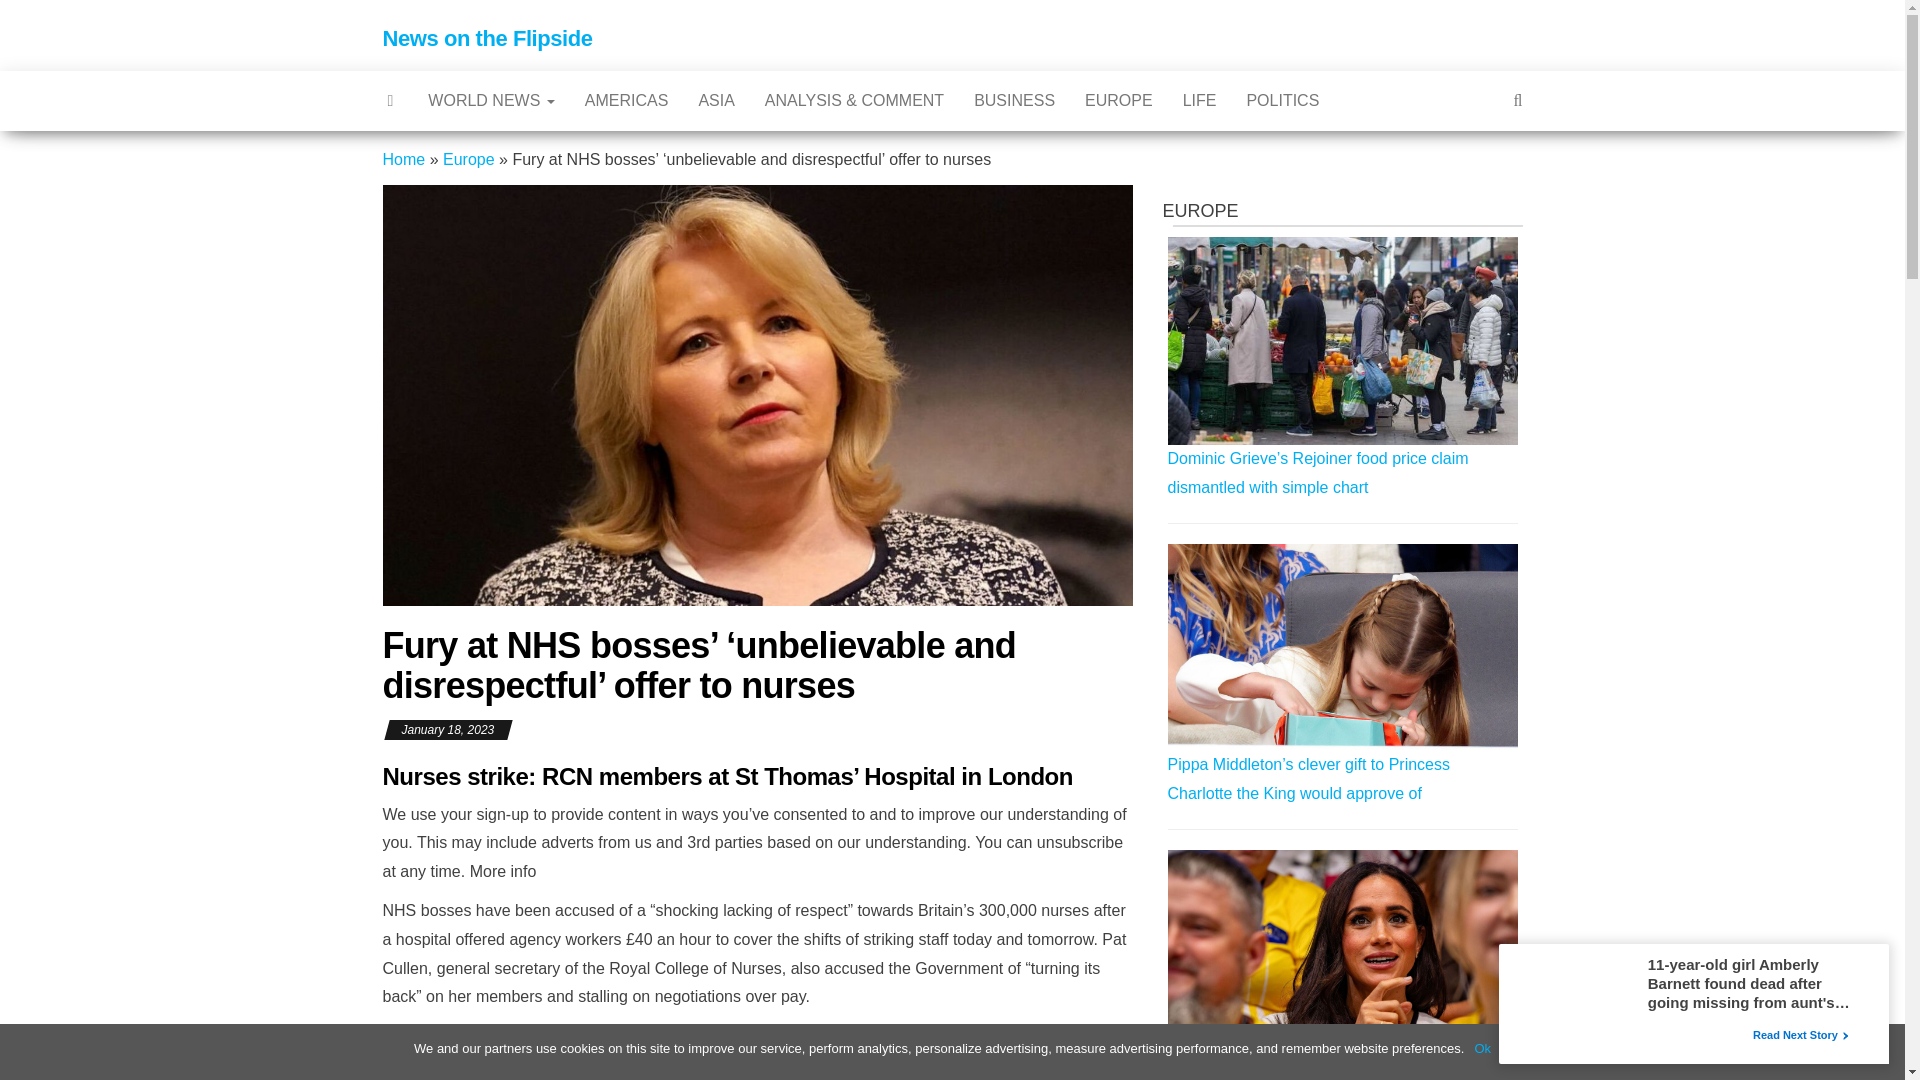  Describe the element at coordinates (1282, 100) in the screenshot. I see `POLITICS` at that location.